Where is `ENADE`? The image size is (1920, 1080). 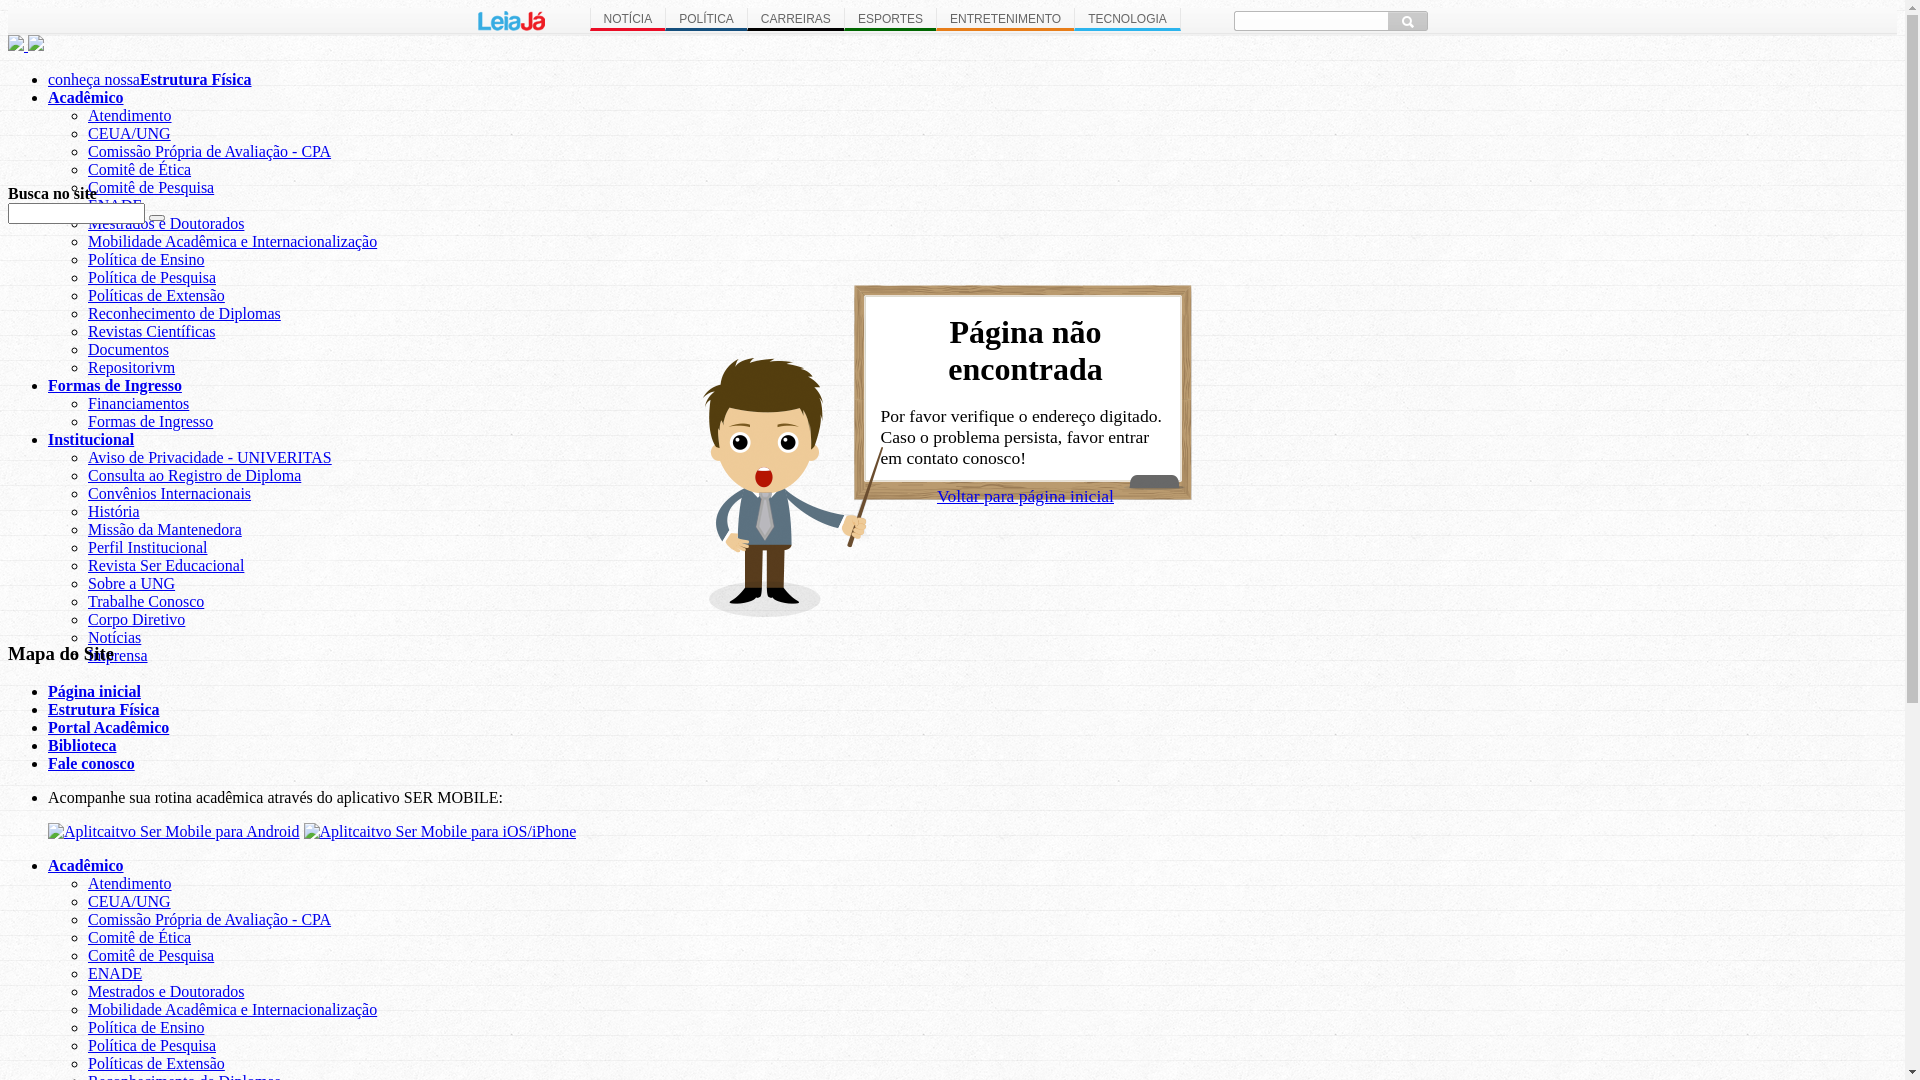 ENADE is located at coordinates (115, 206).